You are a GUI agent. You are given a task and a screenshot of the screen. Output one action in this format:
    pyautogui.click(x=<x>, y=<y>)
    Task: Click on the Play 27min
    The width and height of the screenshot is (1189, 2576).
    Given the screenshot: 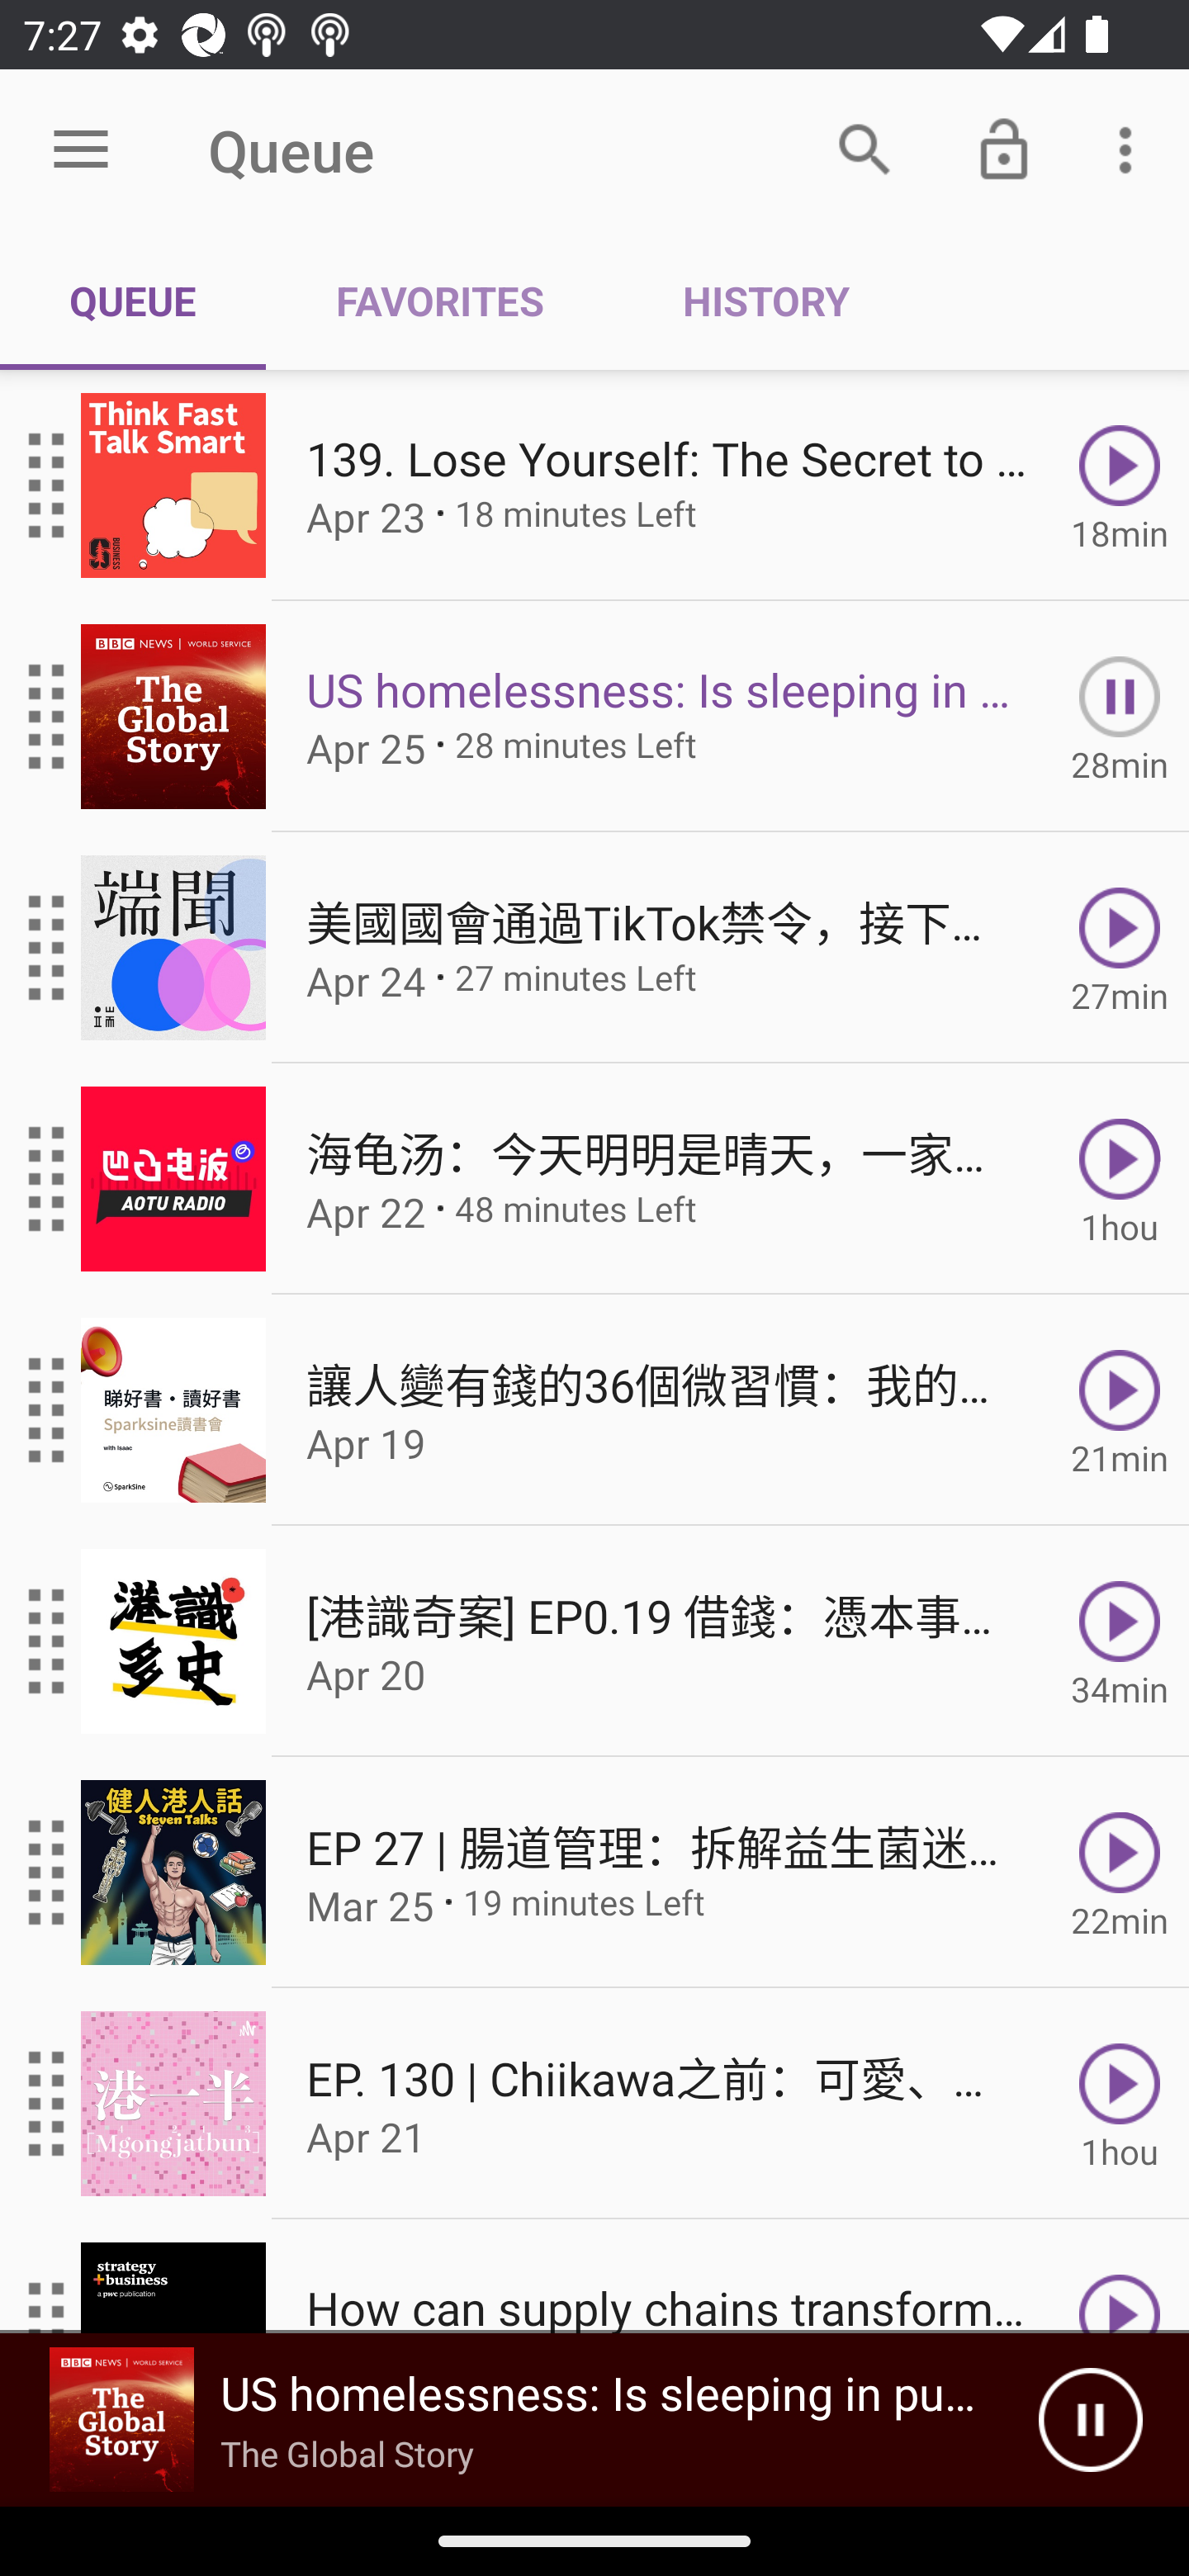 What is the action you would take?
    pyautogui.click(x=1120, y=948)
    